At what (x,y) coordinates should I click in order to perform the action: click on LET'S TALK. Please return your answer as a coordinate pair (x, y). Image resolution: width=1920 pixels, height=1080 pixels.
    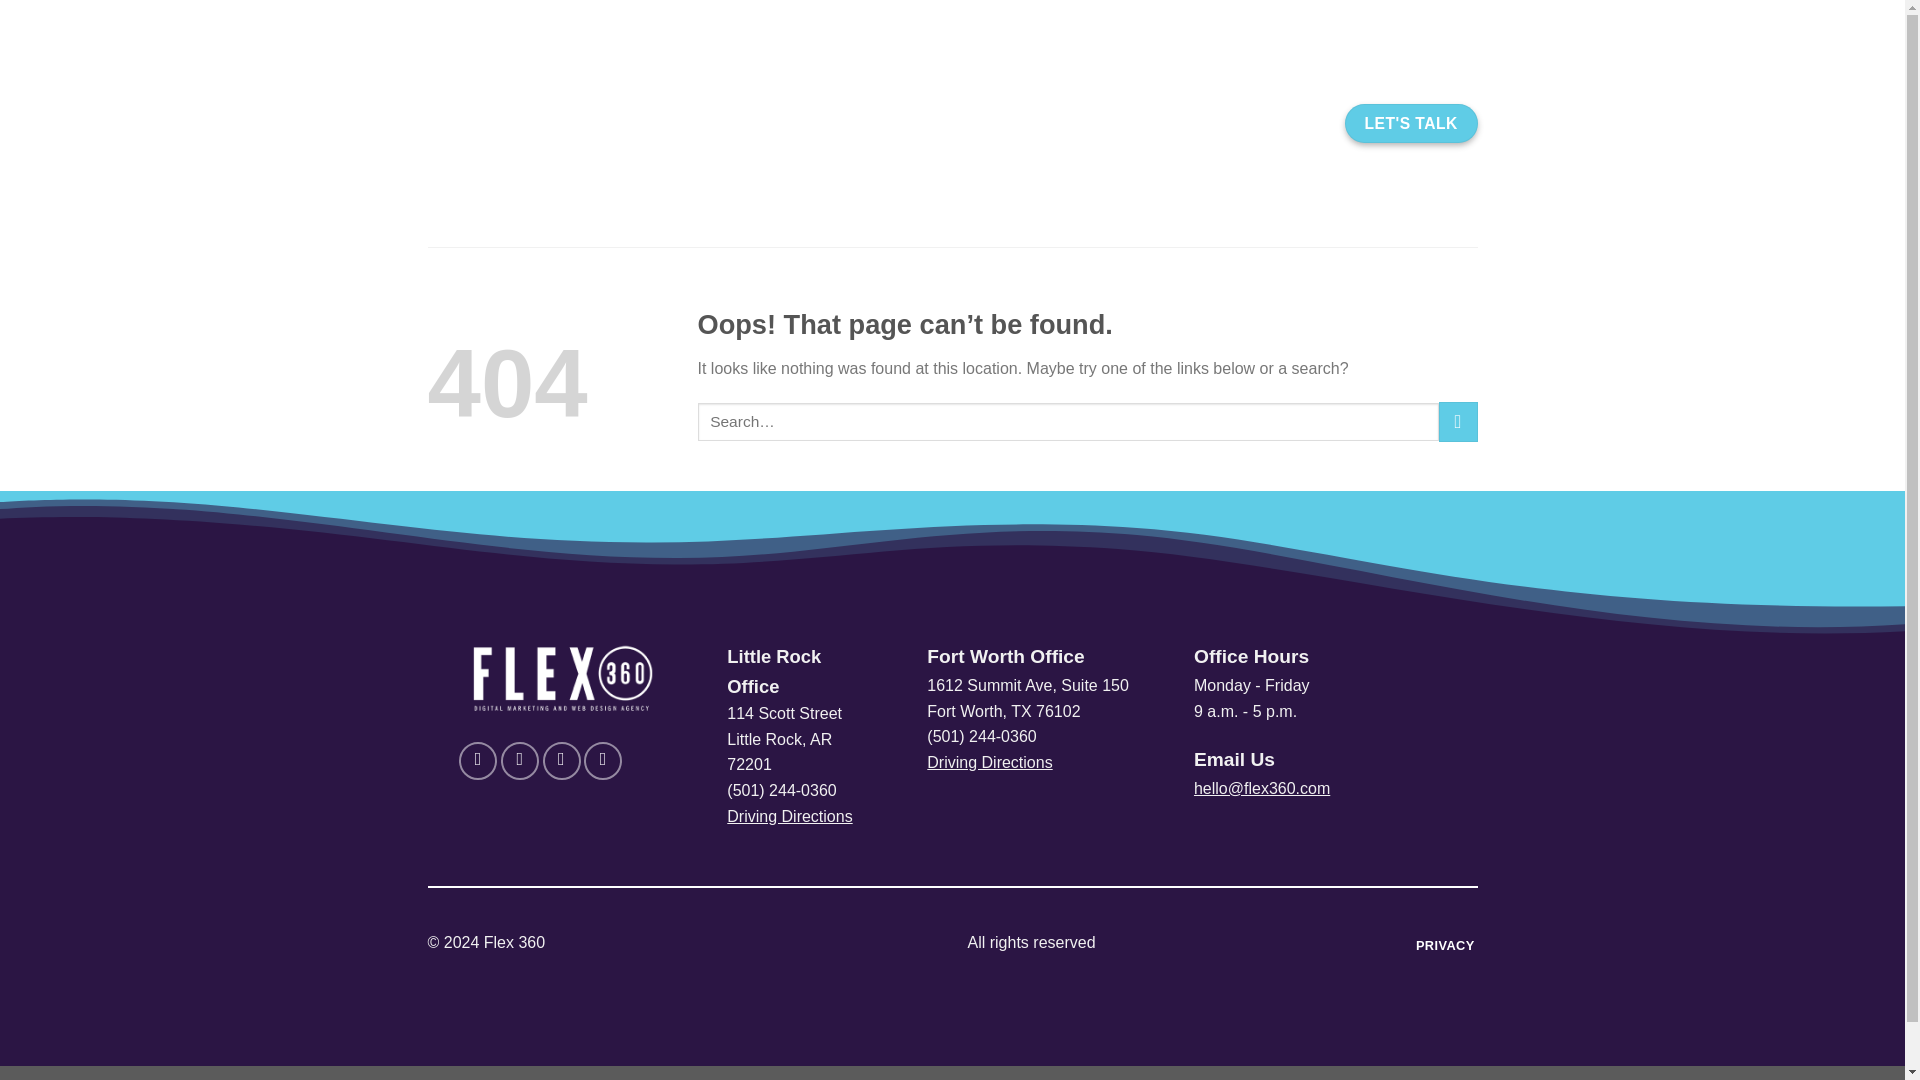
    Looking at the image, I should click on (1412, 123).